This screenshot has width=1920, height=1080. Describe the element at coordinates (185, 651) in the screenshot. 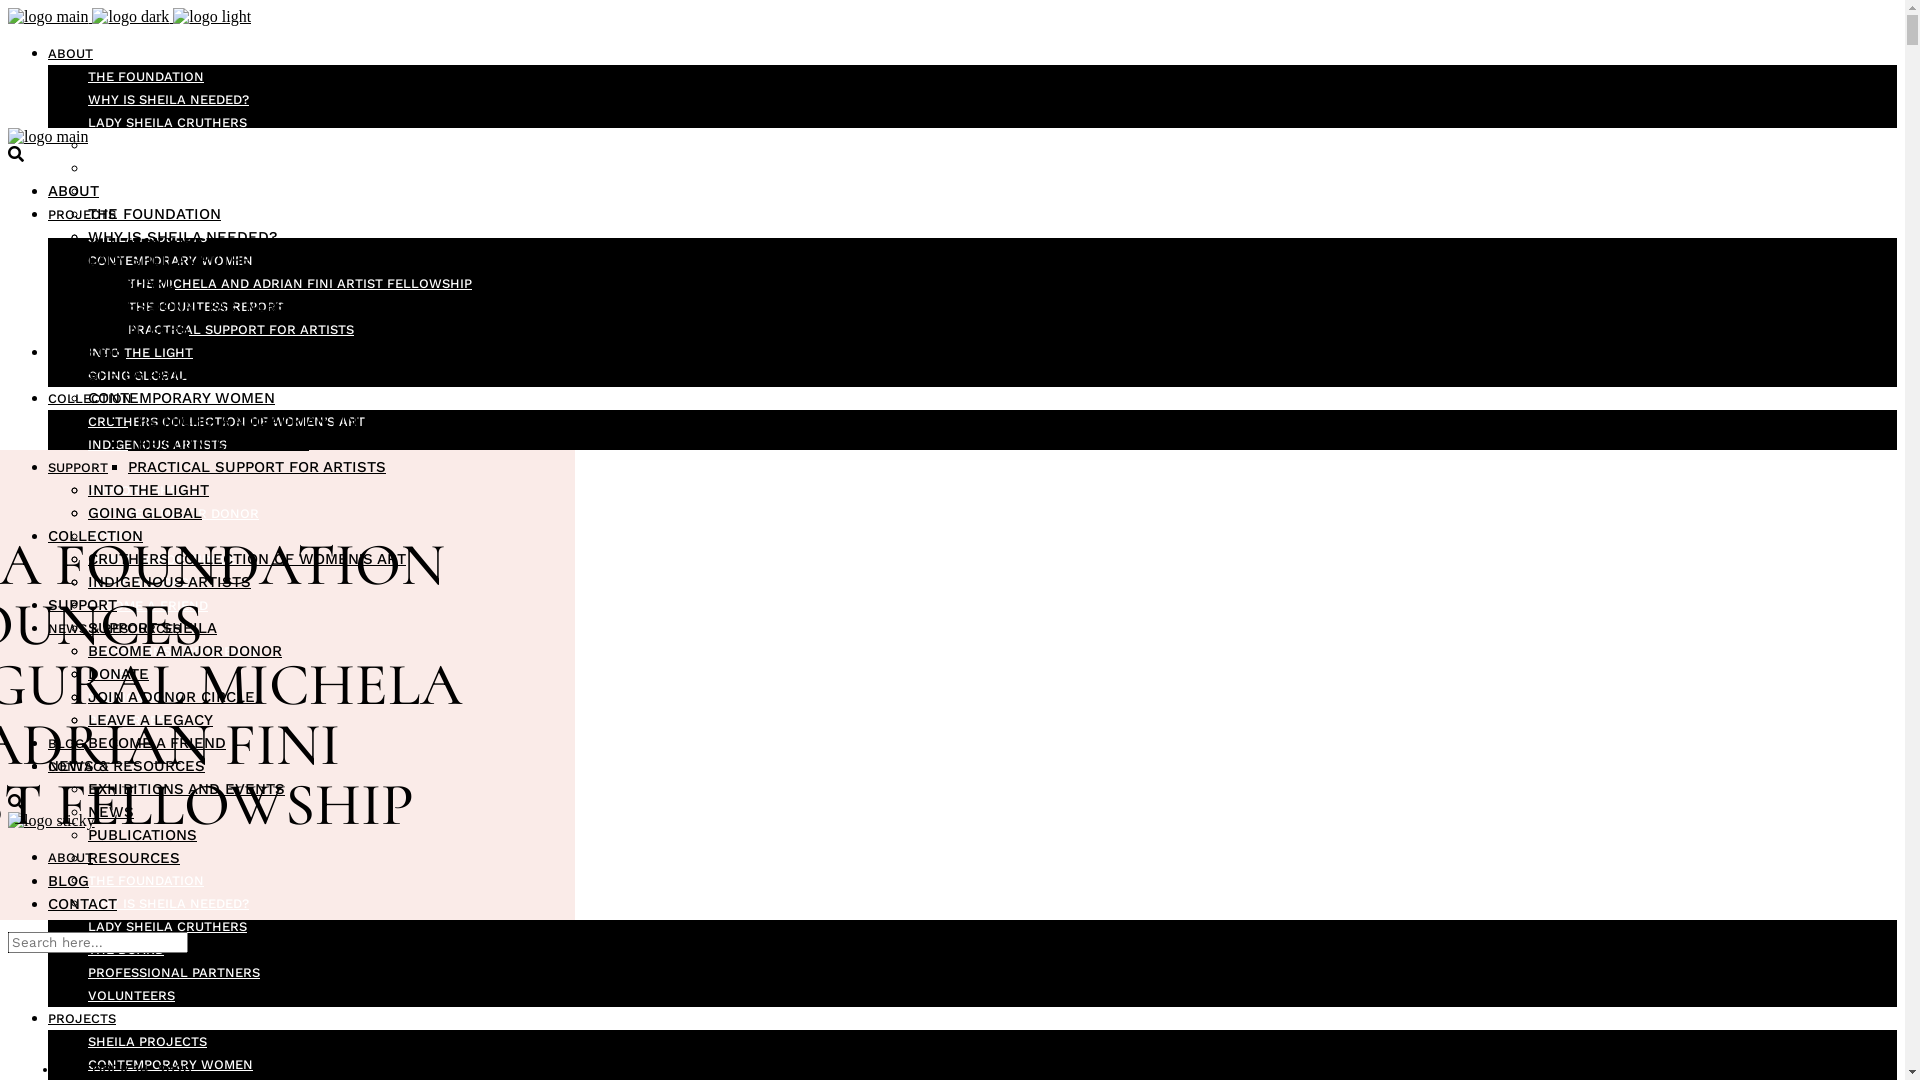

I see `BECOME A MAJOR DONOR` at that location.